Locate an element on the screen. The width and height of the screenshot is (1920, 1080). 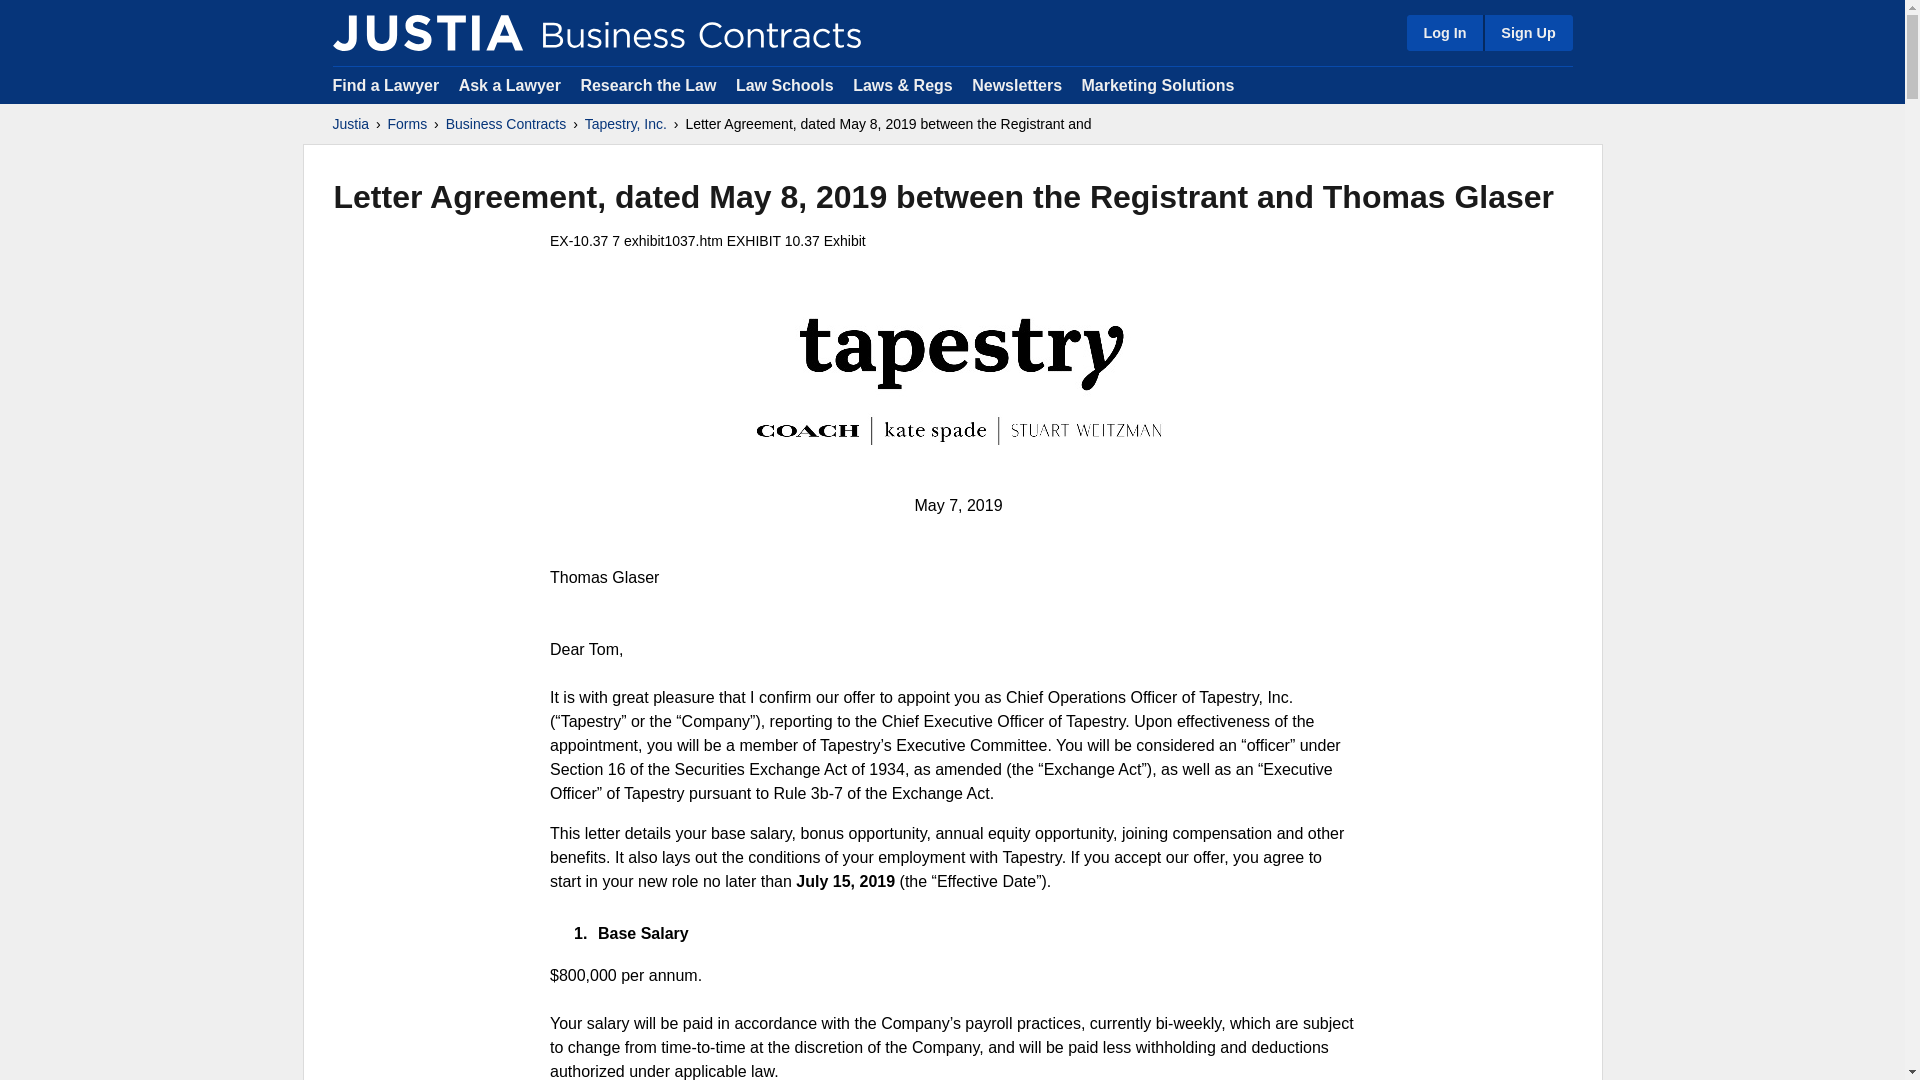
Sign Up is located at coordinates (1527, 32).